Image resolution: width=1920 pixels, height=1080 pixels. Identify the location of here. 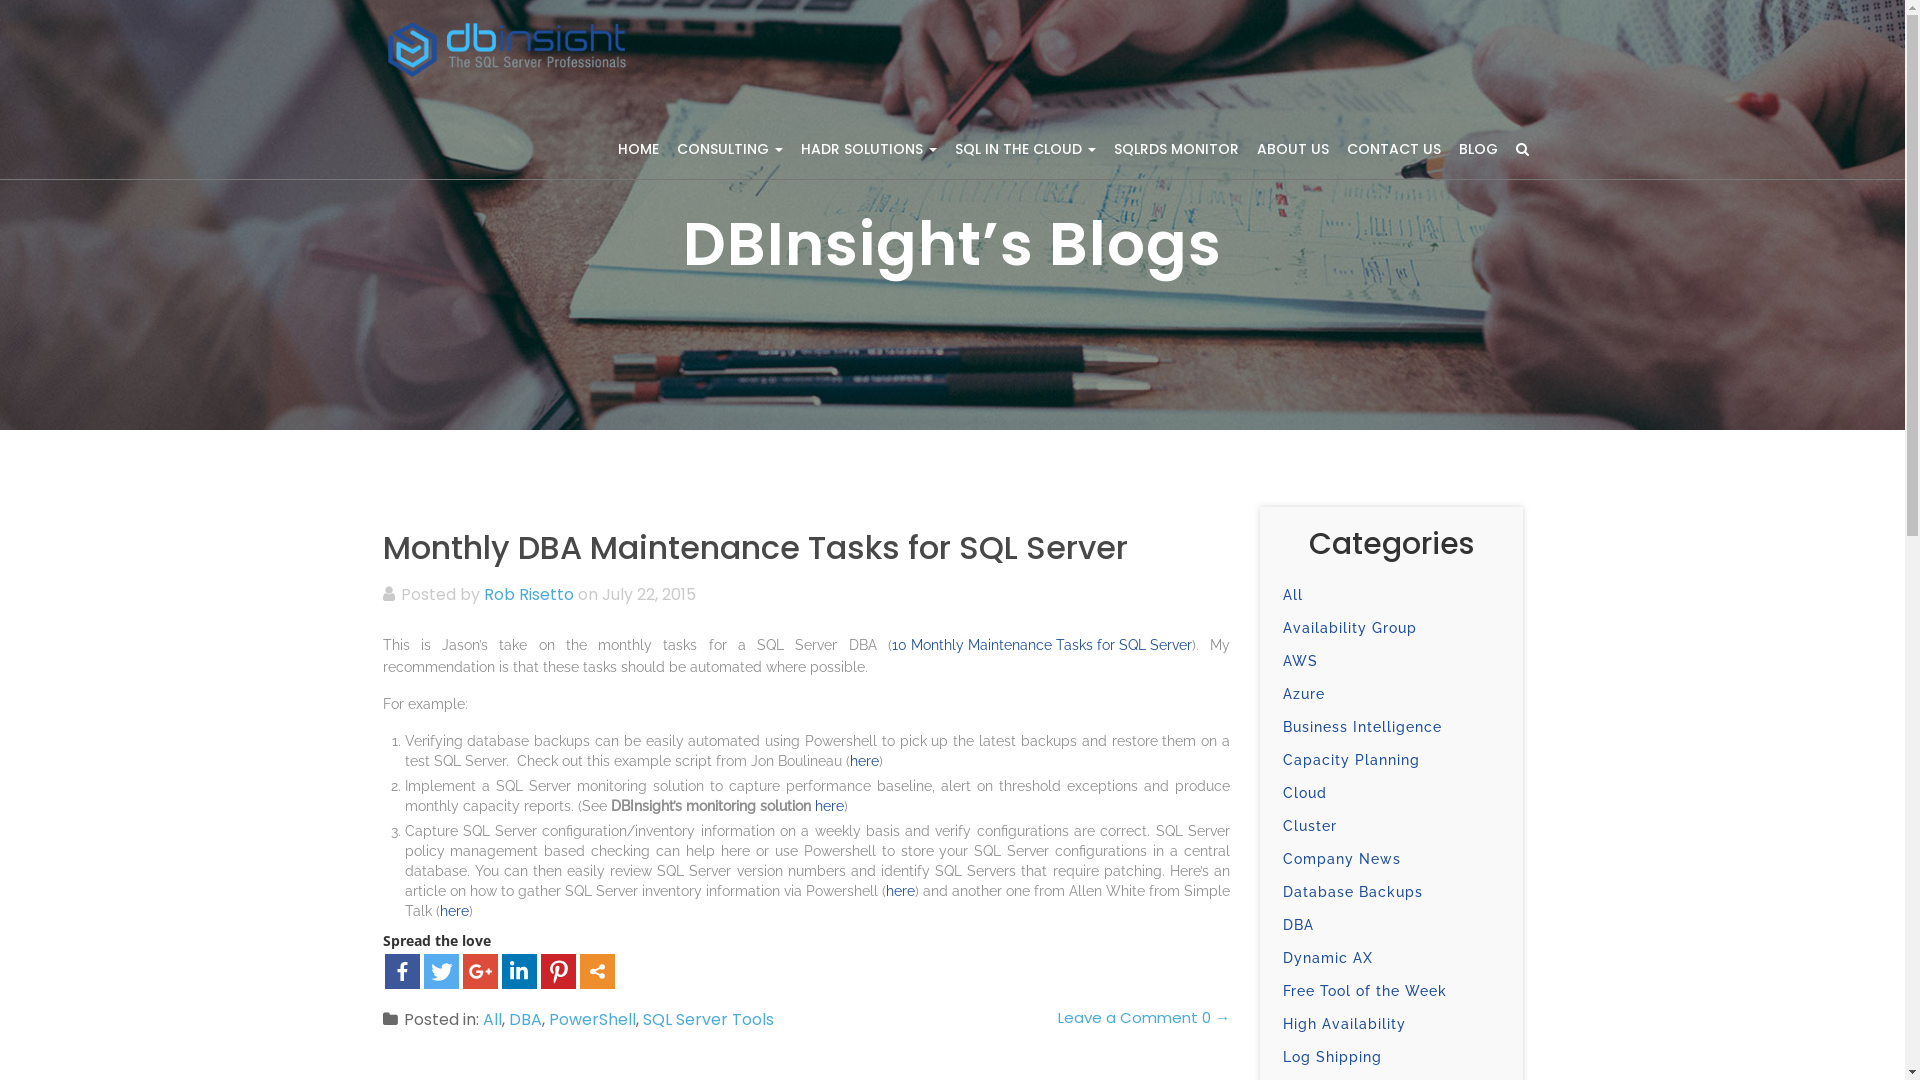
(828, 806).